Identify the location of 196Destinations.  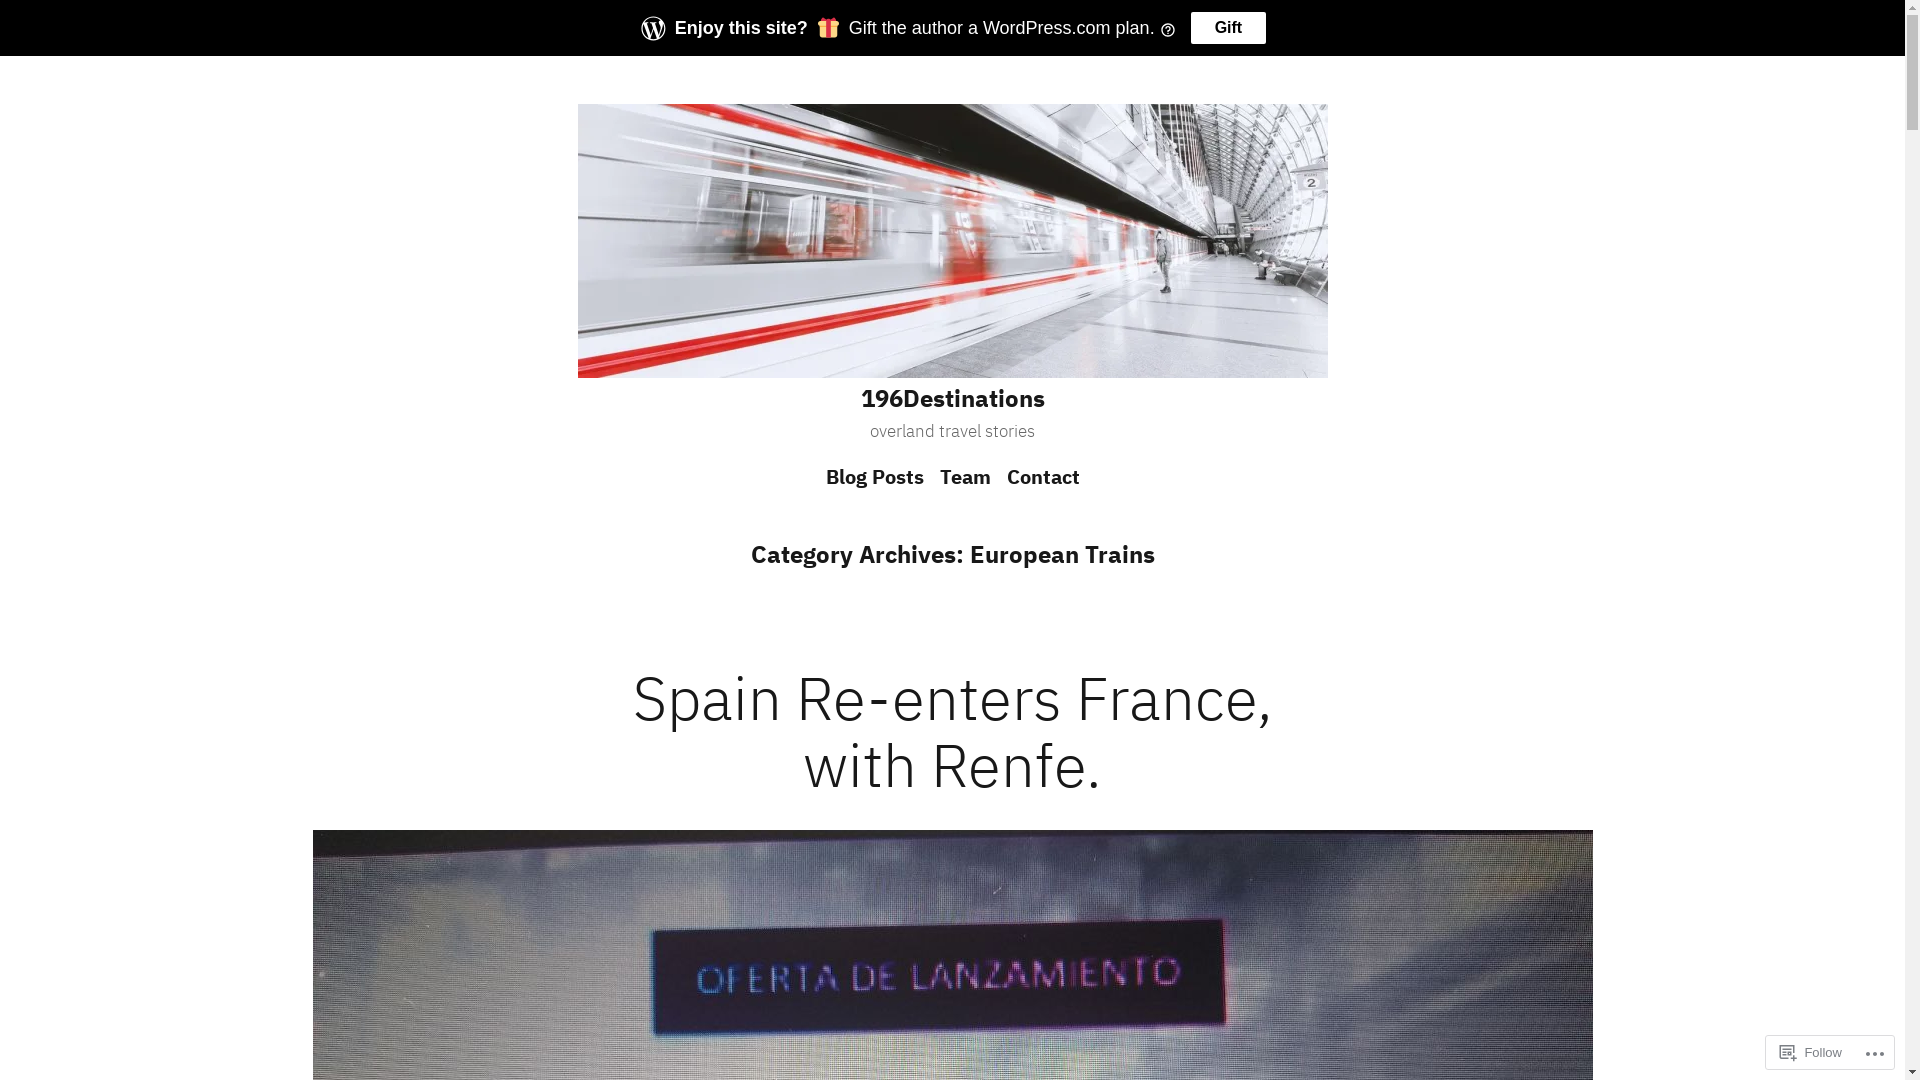
(952, 398).